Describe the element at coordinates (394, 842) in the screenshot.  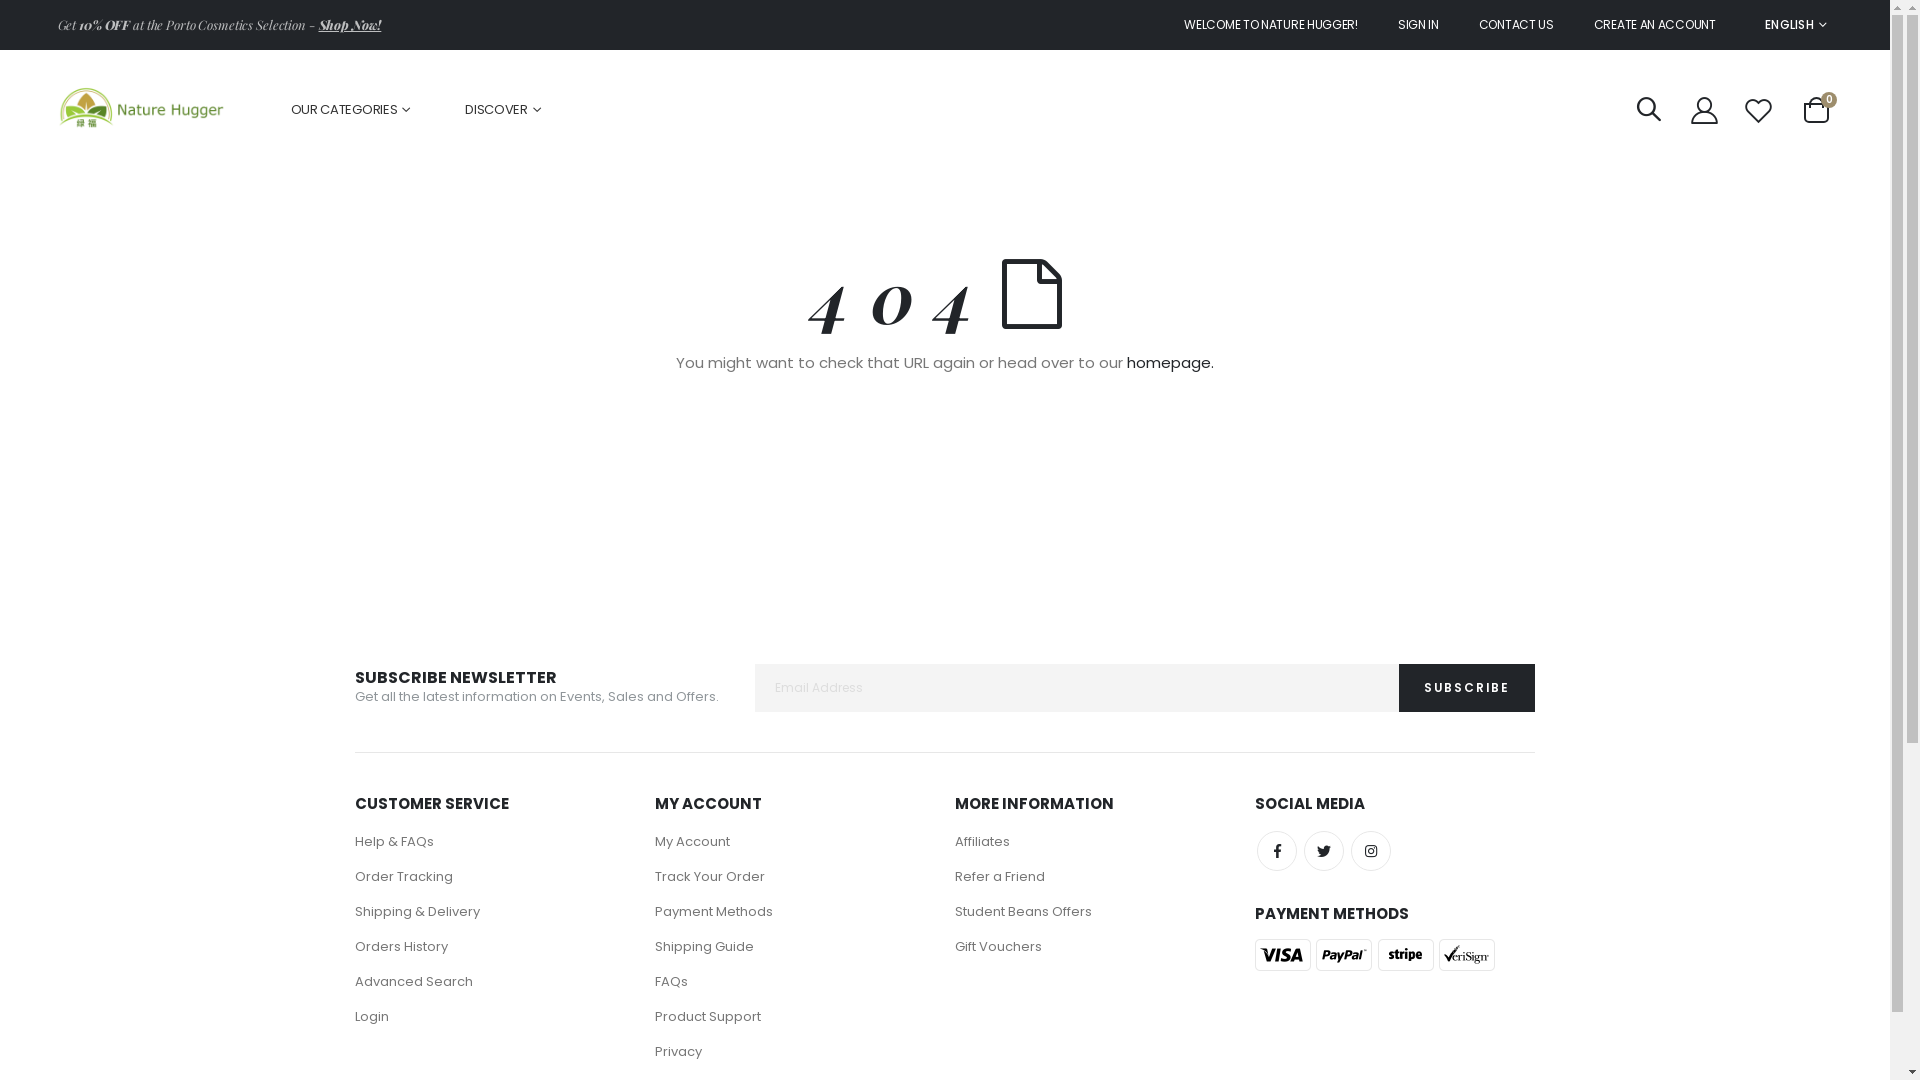
I see `Help & FAQs` at that location.